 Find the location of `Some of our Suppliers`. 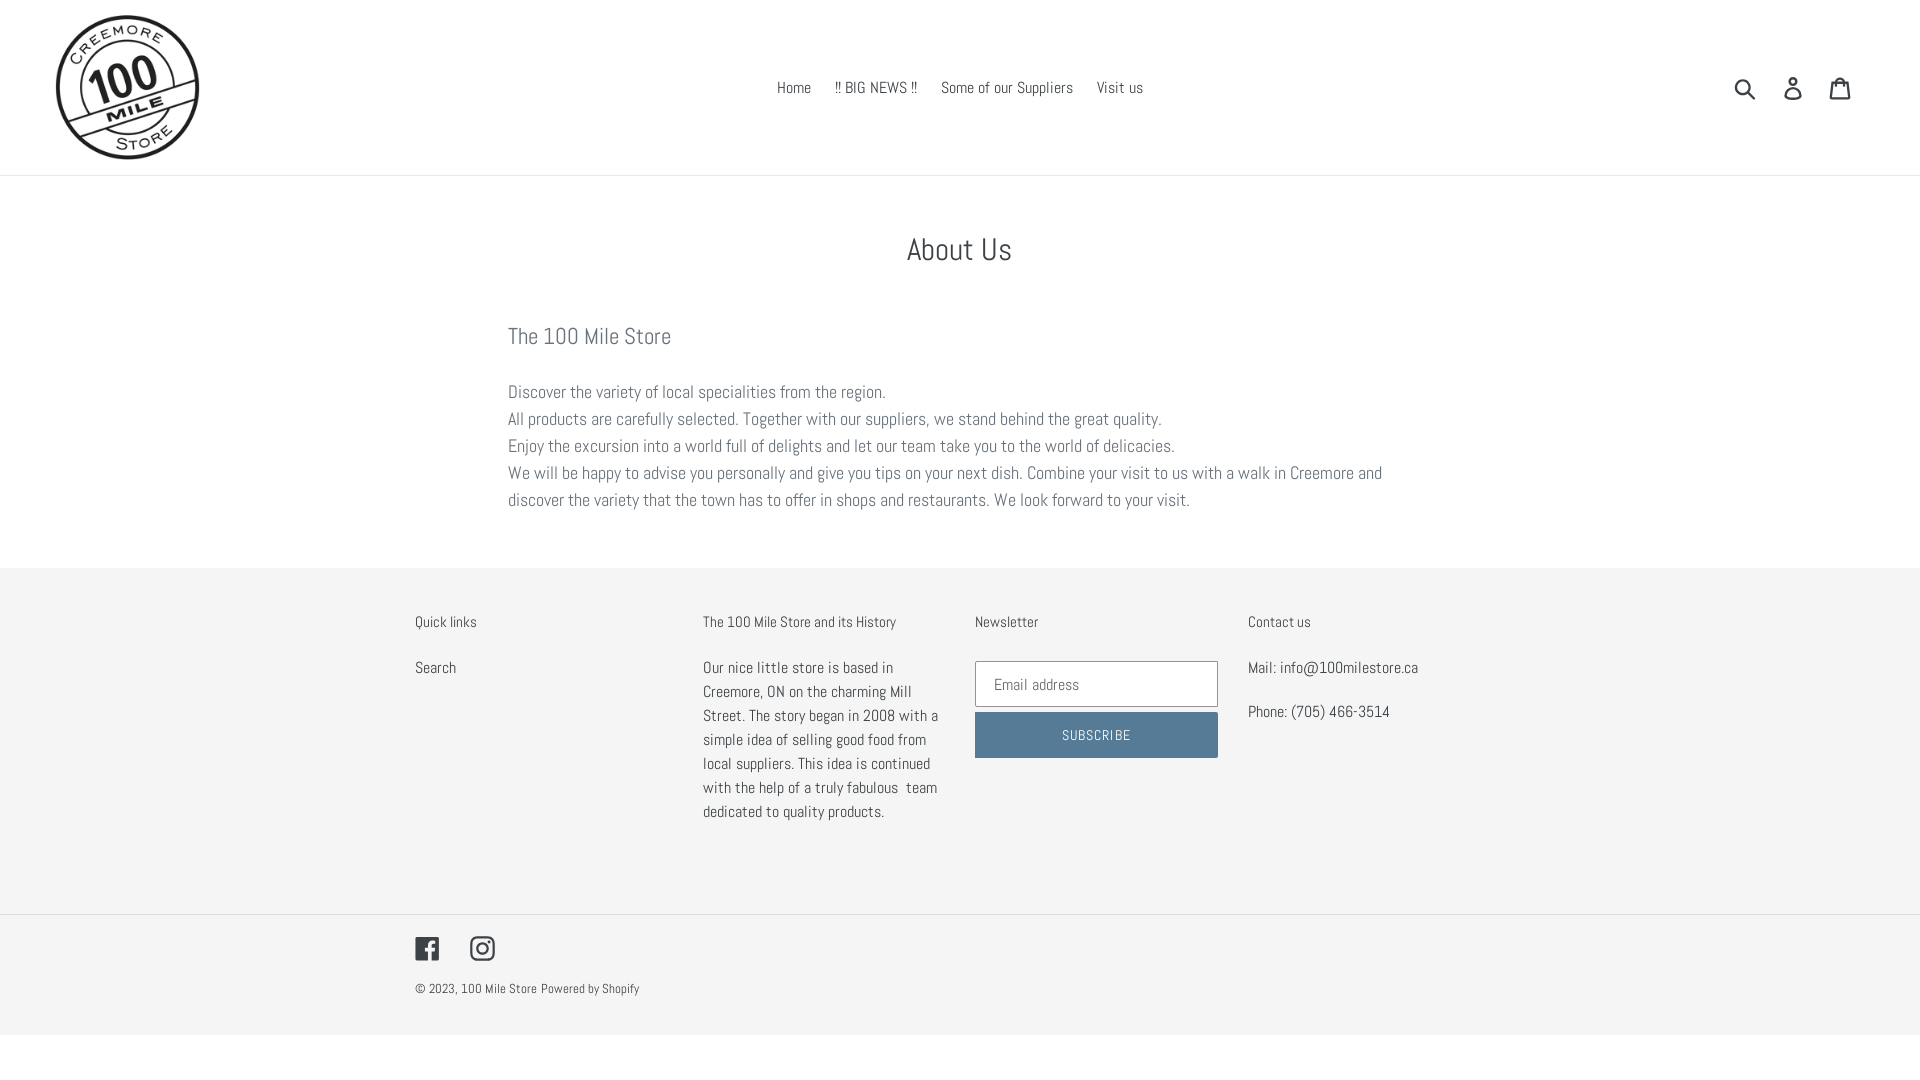

Some of our Suppliers is located at coordinates (1007, 87).